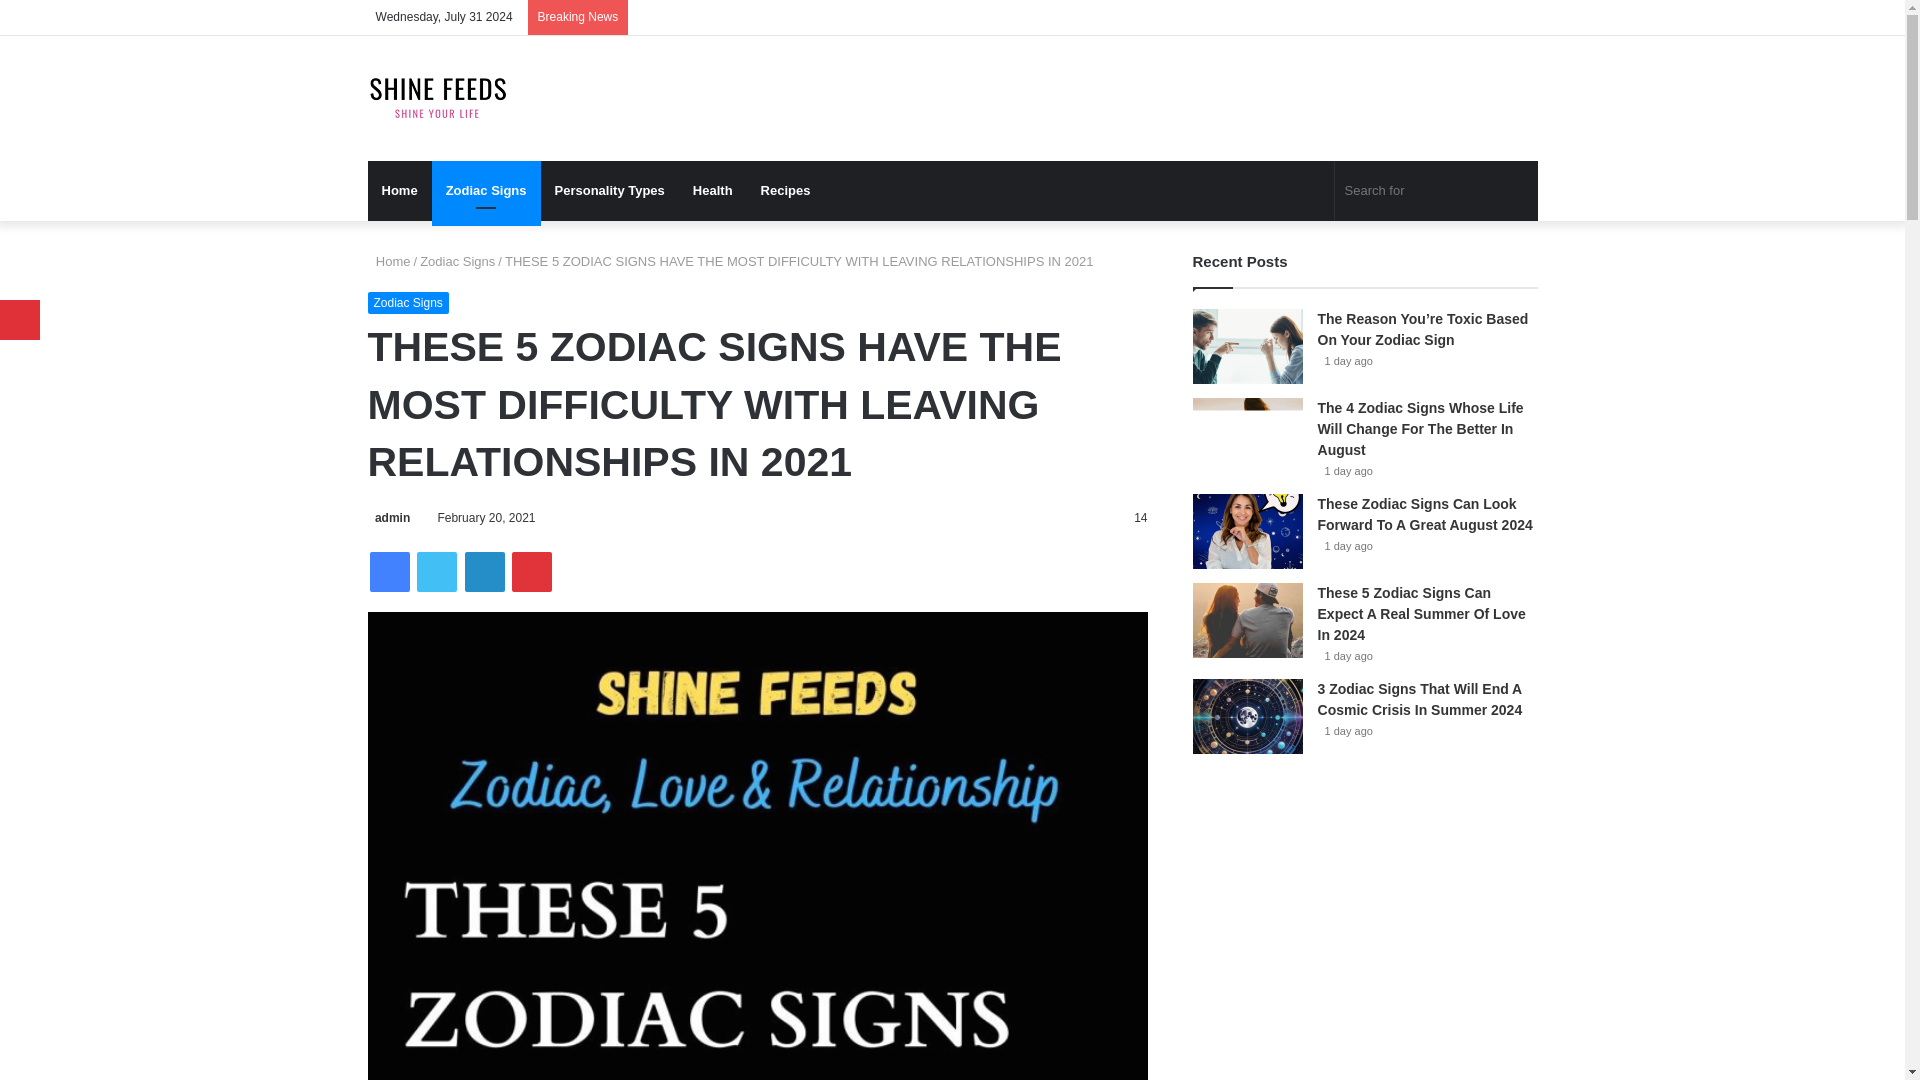 The height and width of the screenshot is (1080, 1920). What do you see at coordinates (436, 571) in the screenshot?
I see `Twitter` at bounding box center [436, 571].